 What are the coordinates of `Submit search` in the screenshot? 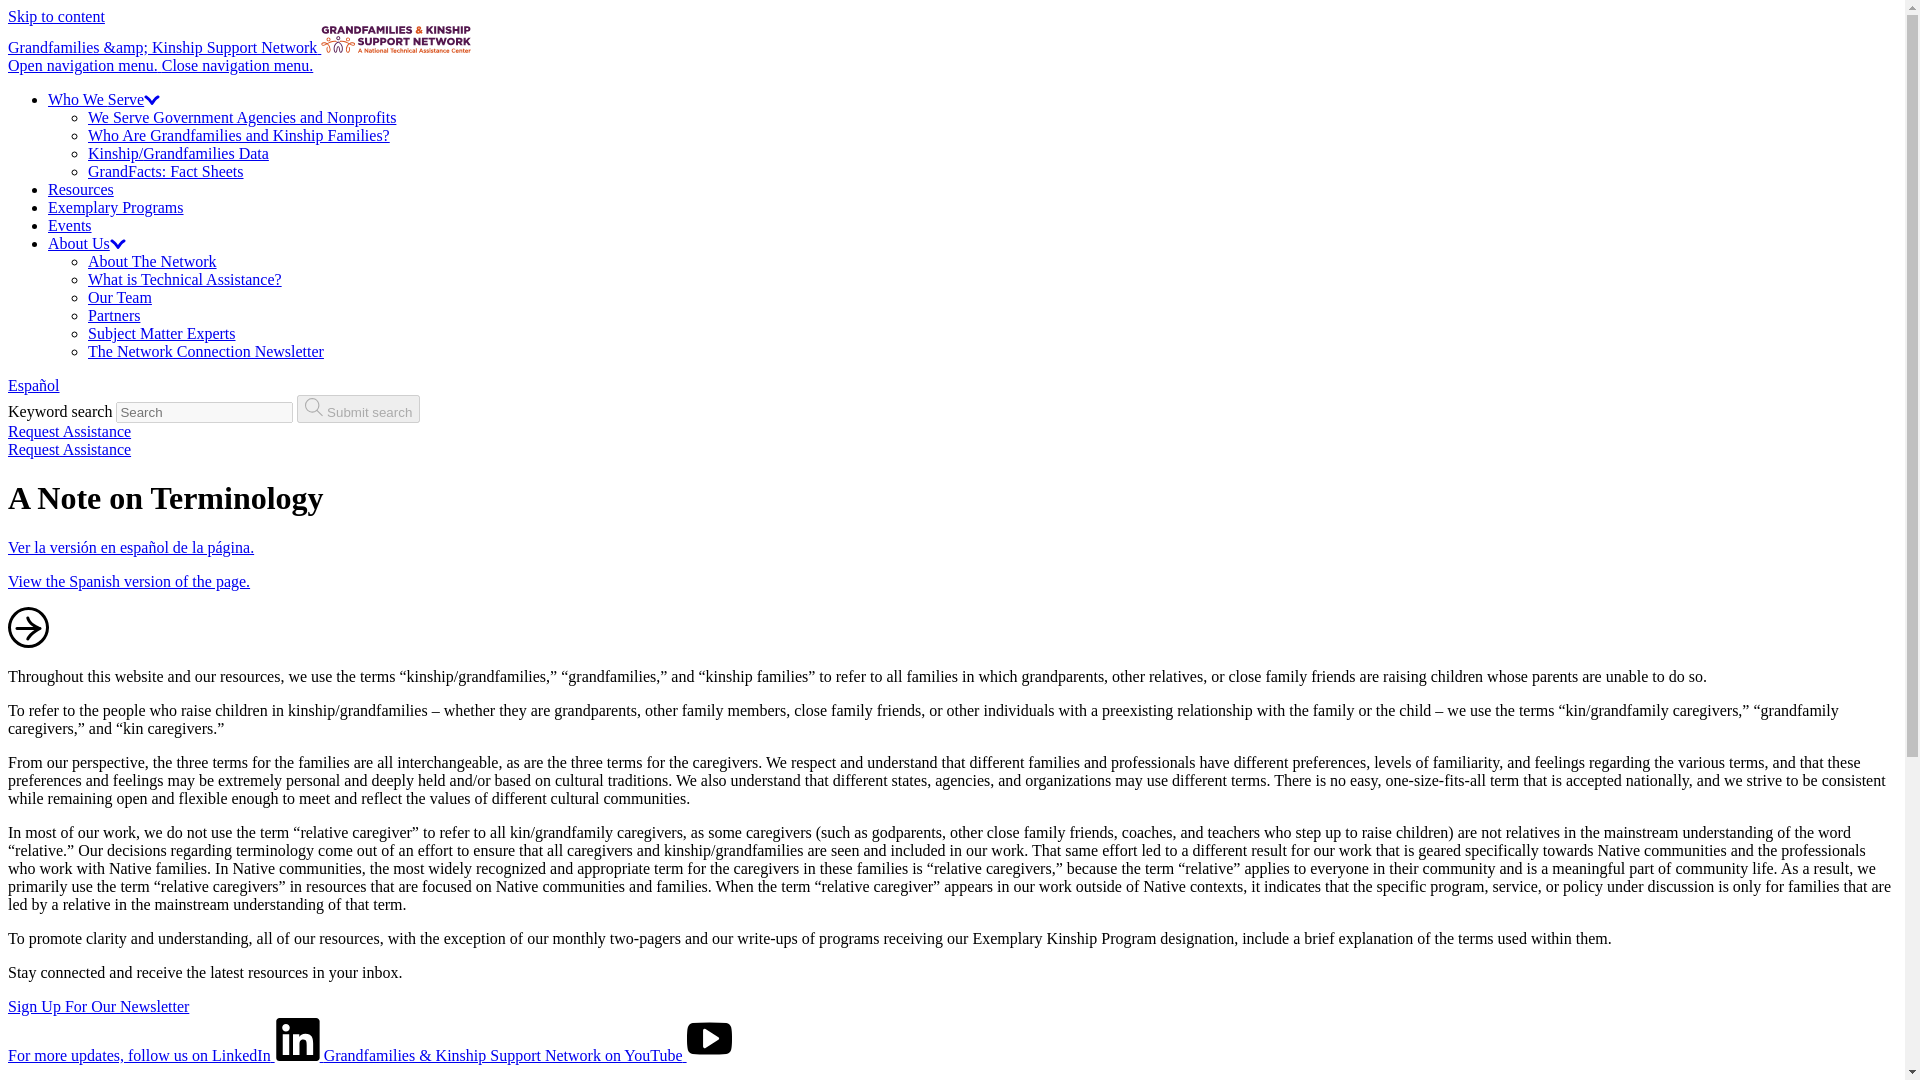 It's located at (358, 409).